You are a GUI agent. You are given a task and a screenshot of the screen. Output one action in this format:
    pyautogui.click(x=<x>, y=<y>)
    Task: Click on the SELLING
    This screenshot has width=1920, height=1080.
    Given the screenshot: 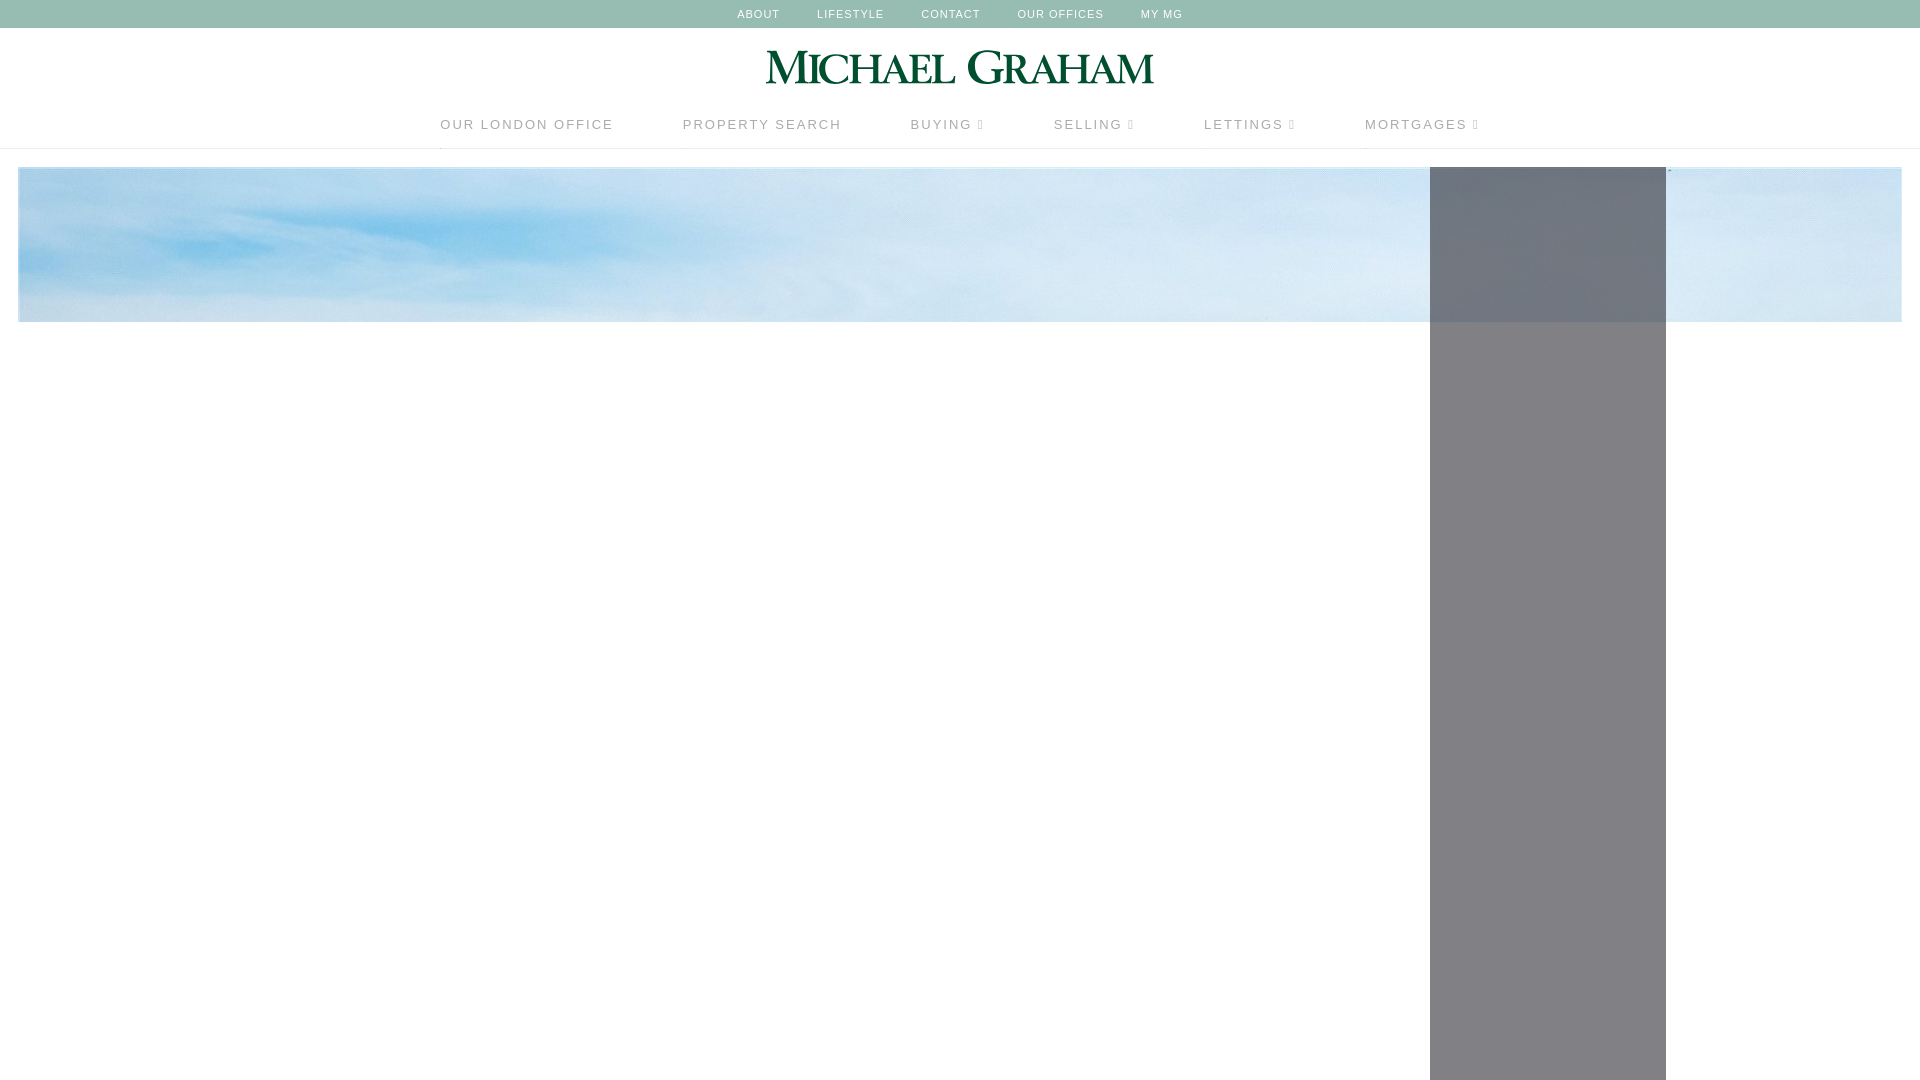 What is the action you would take?
    pyautogui.click(x=1094, y=131)
    